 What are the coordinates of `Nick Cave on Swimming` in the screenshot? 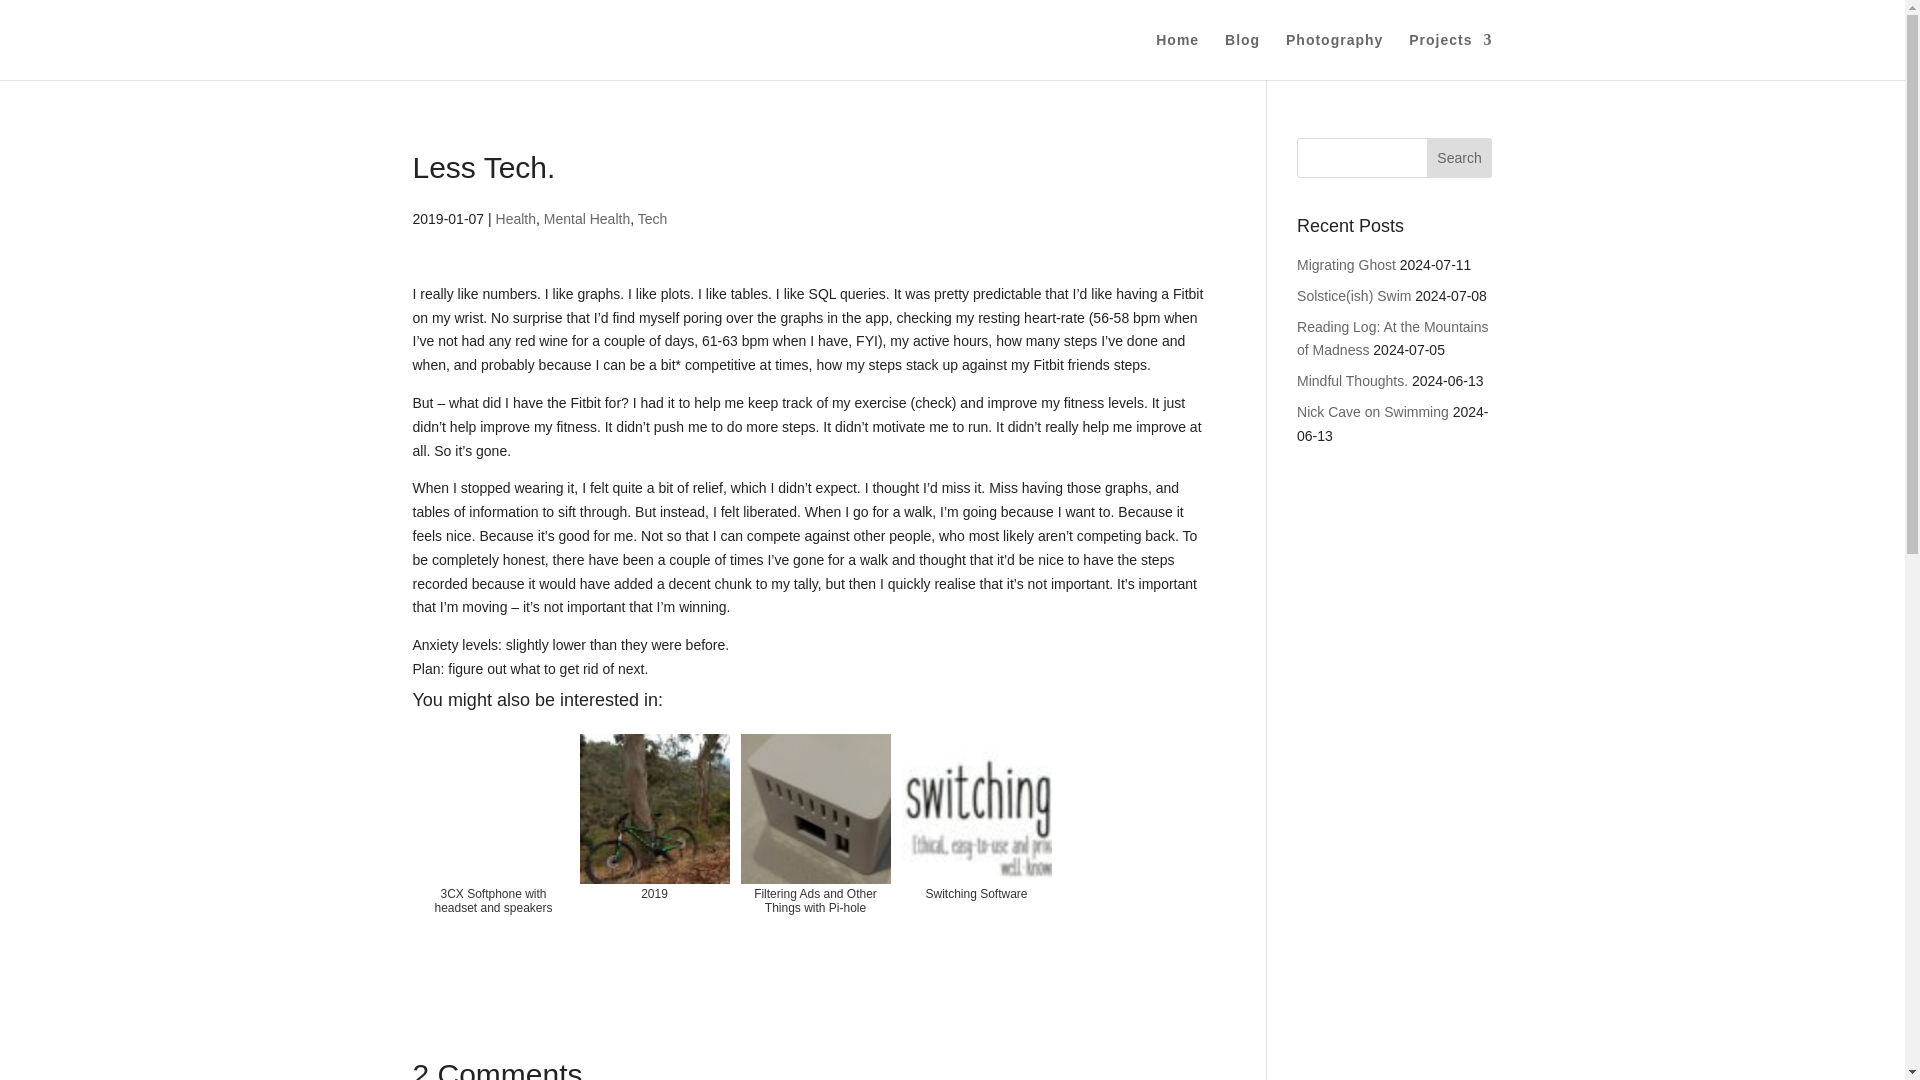 It's located at (1373, 412).